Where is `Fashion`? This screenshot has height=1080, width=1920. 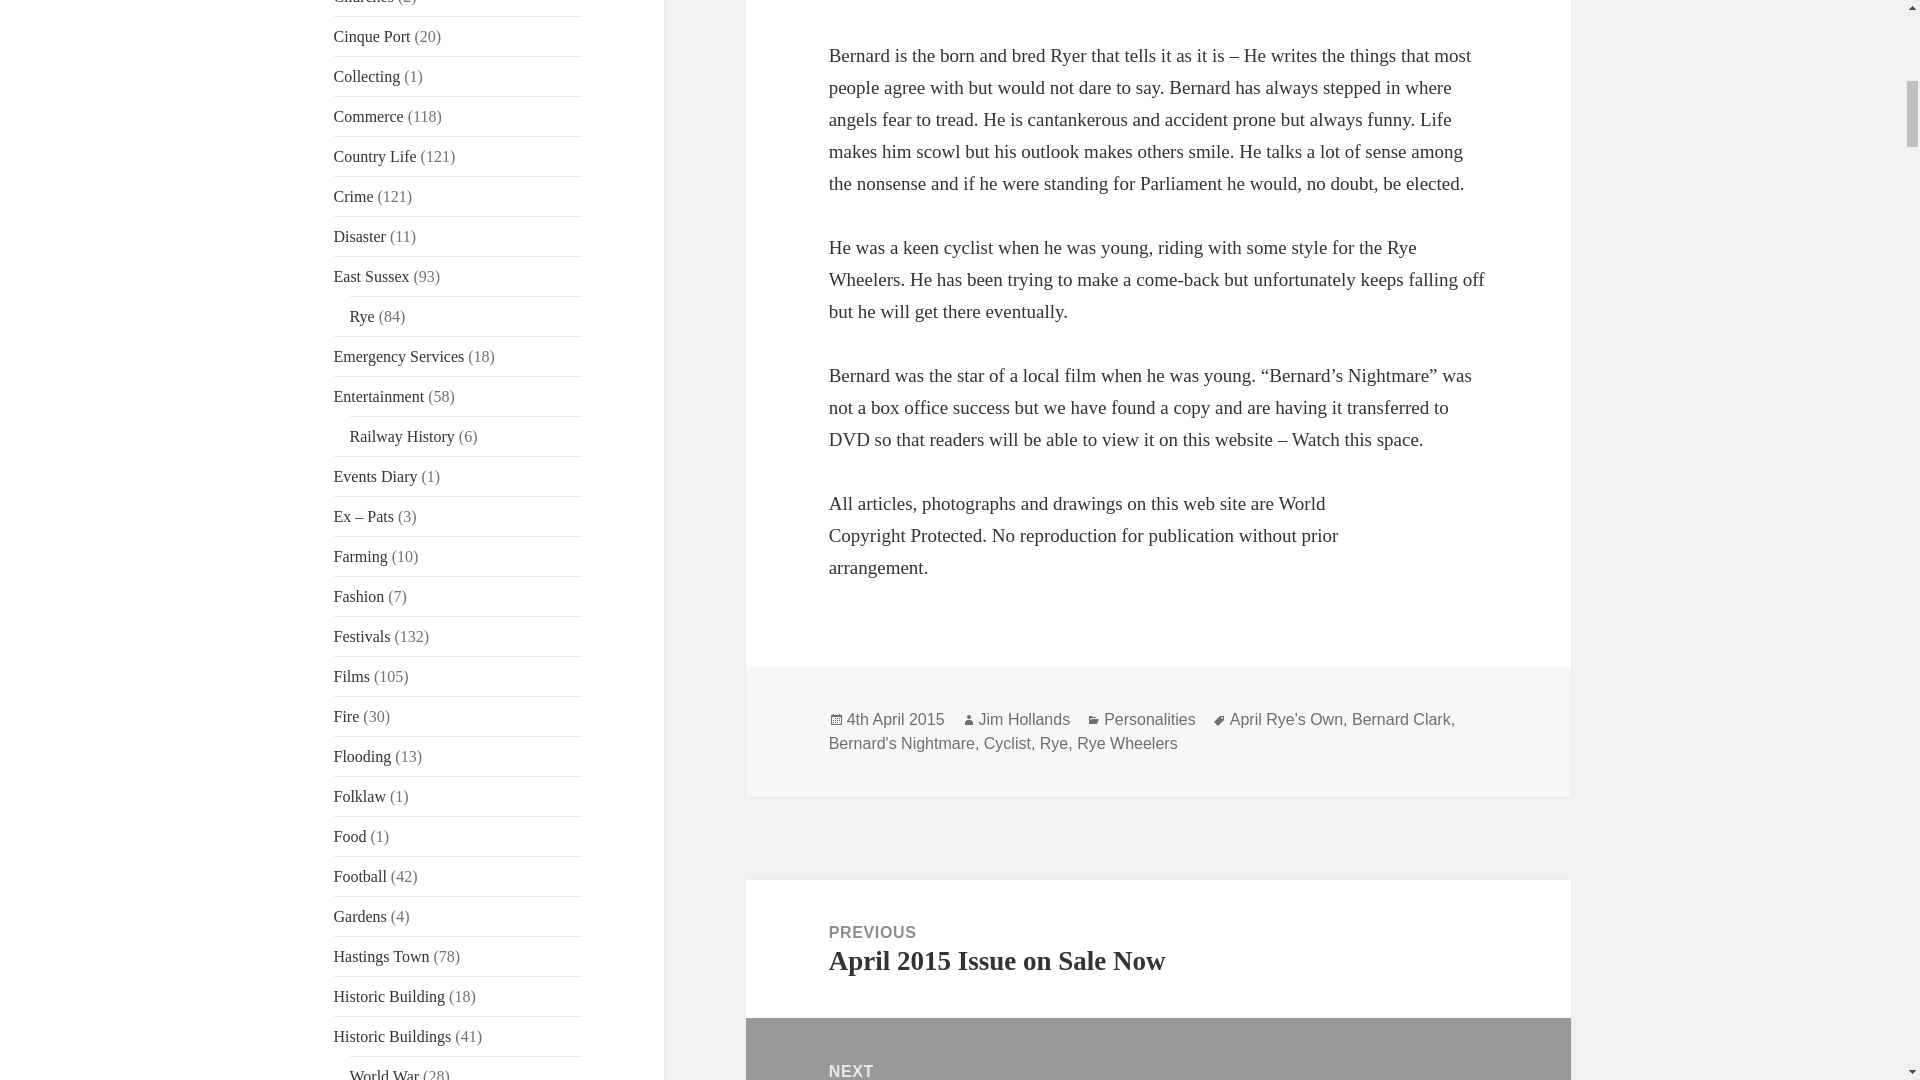 Fashion is located at coordinates (360, 596).